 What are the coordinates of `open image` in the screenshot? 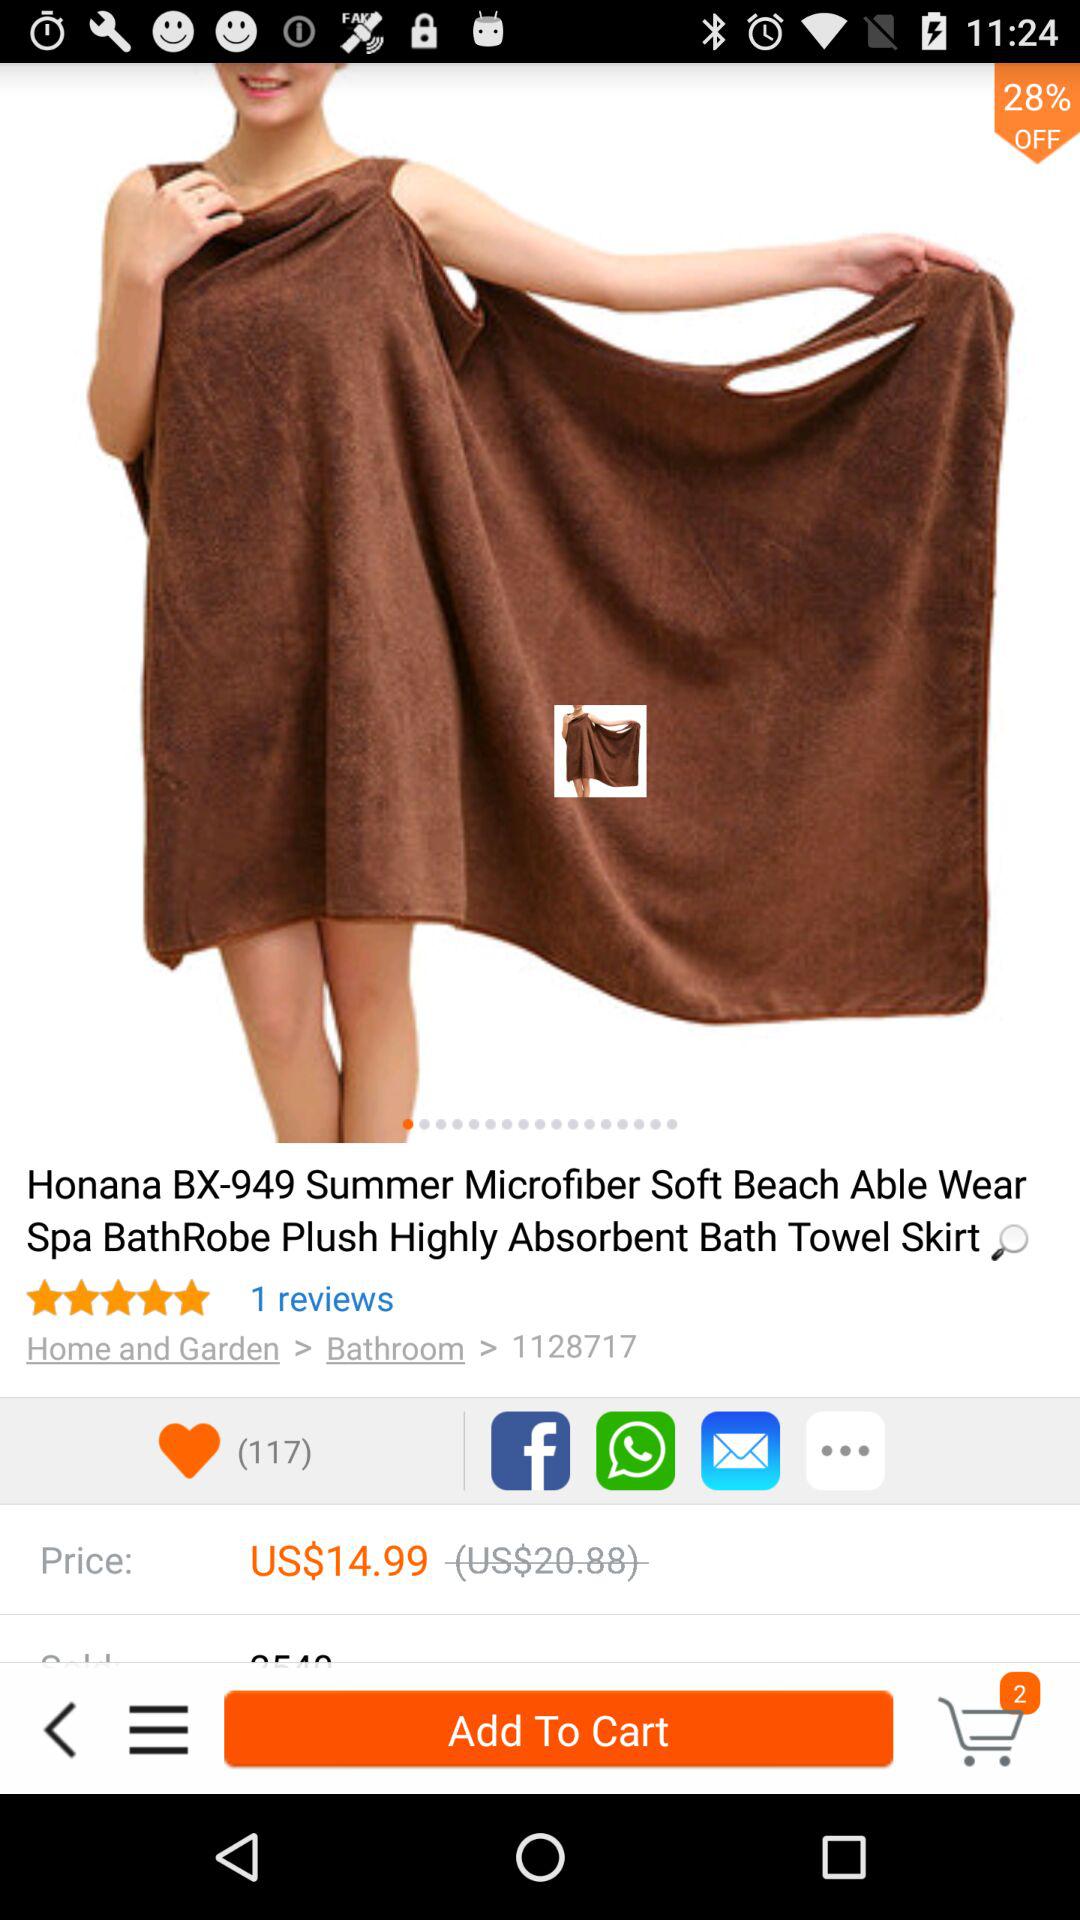 It's located at (540, 603).